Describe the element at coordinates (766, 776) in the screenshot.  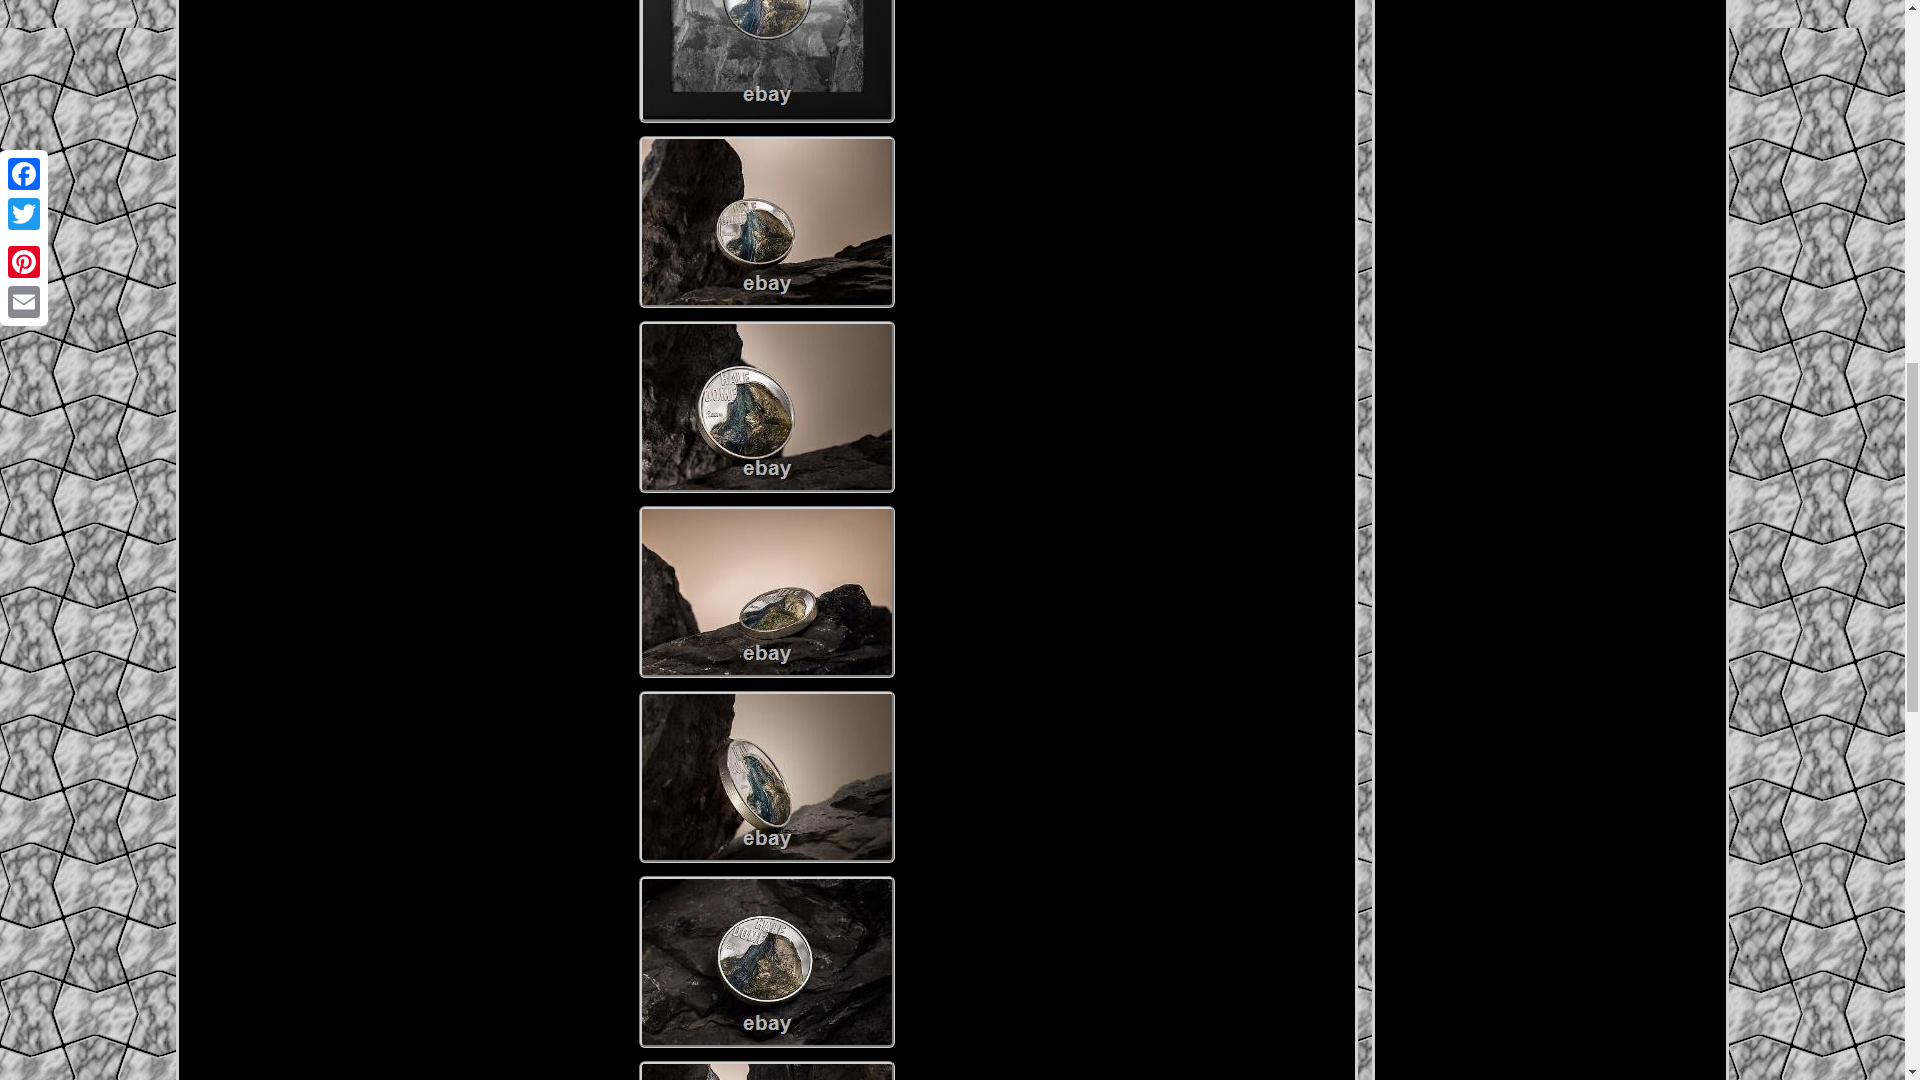
I see `2023 Cook Islands Mountains Half Dome 2oz Silver Proof Coin` at that location.